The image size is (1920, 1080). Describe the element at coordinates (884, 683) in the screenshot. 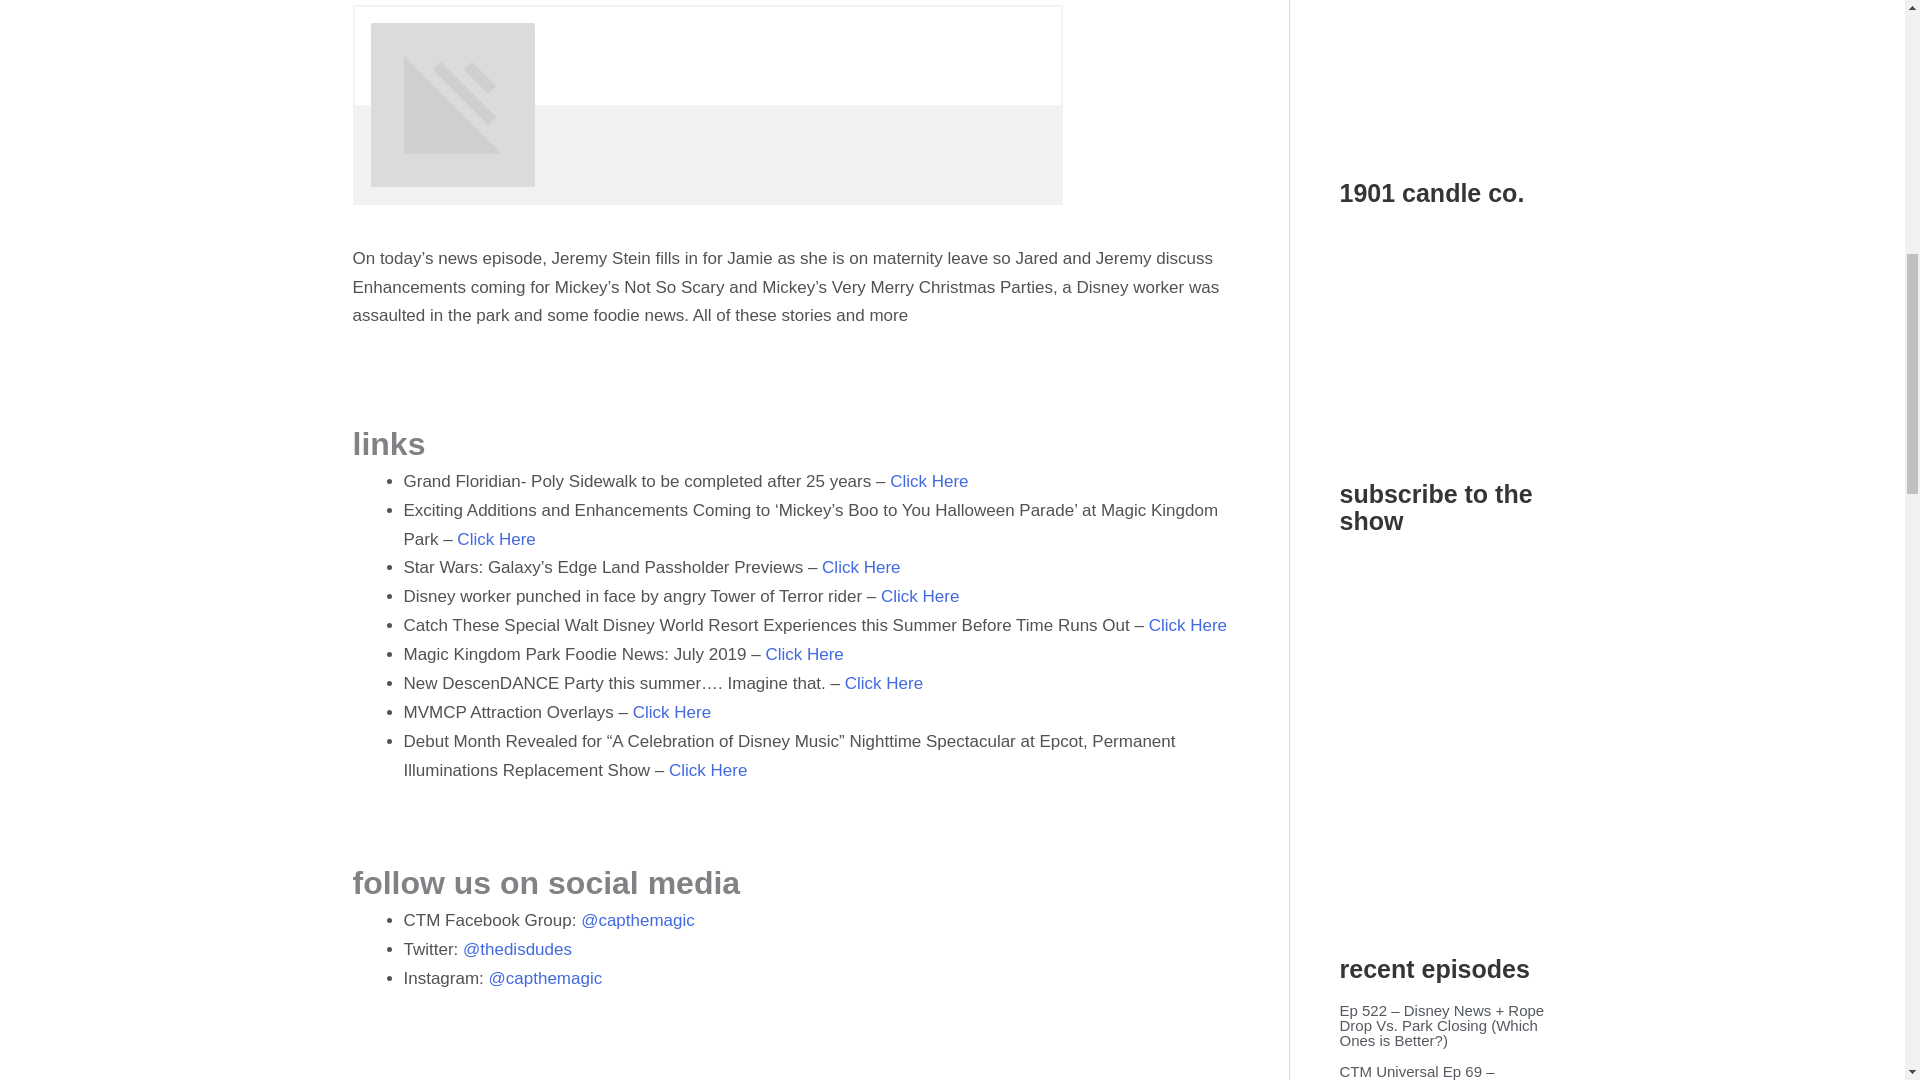

I see `Click Here` at that location.